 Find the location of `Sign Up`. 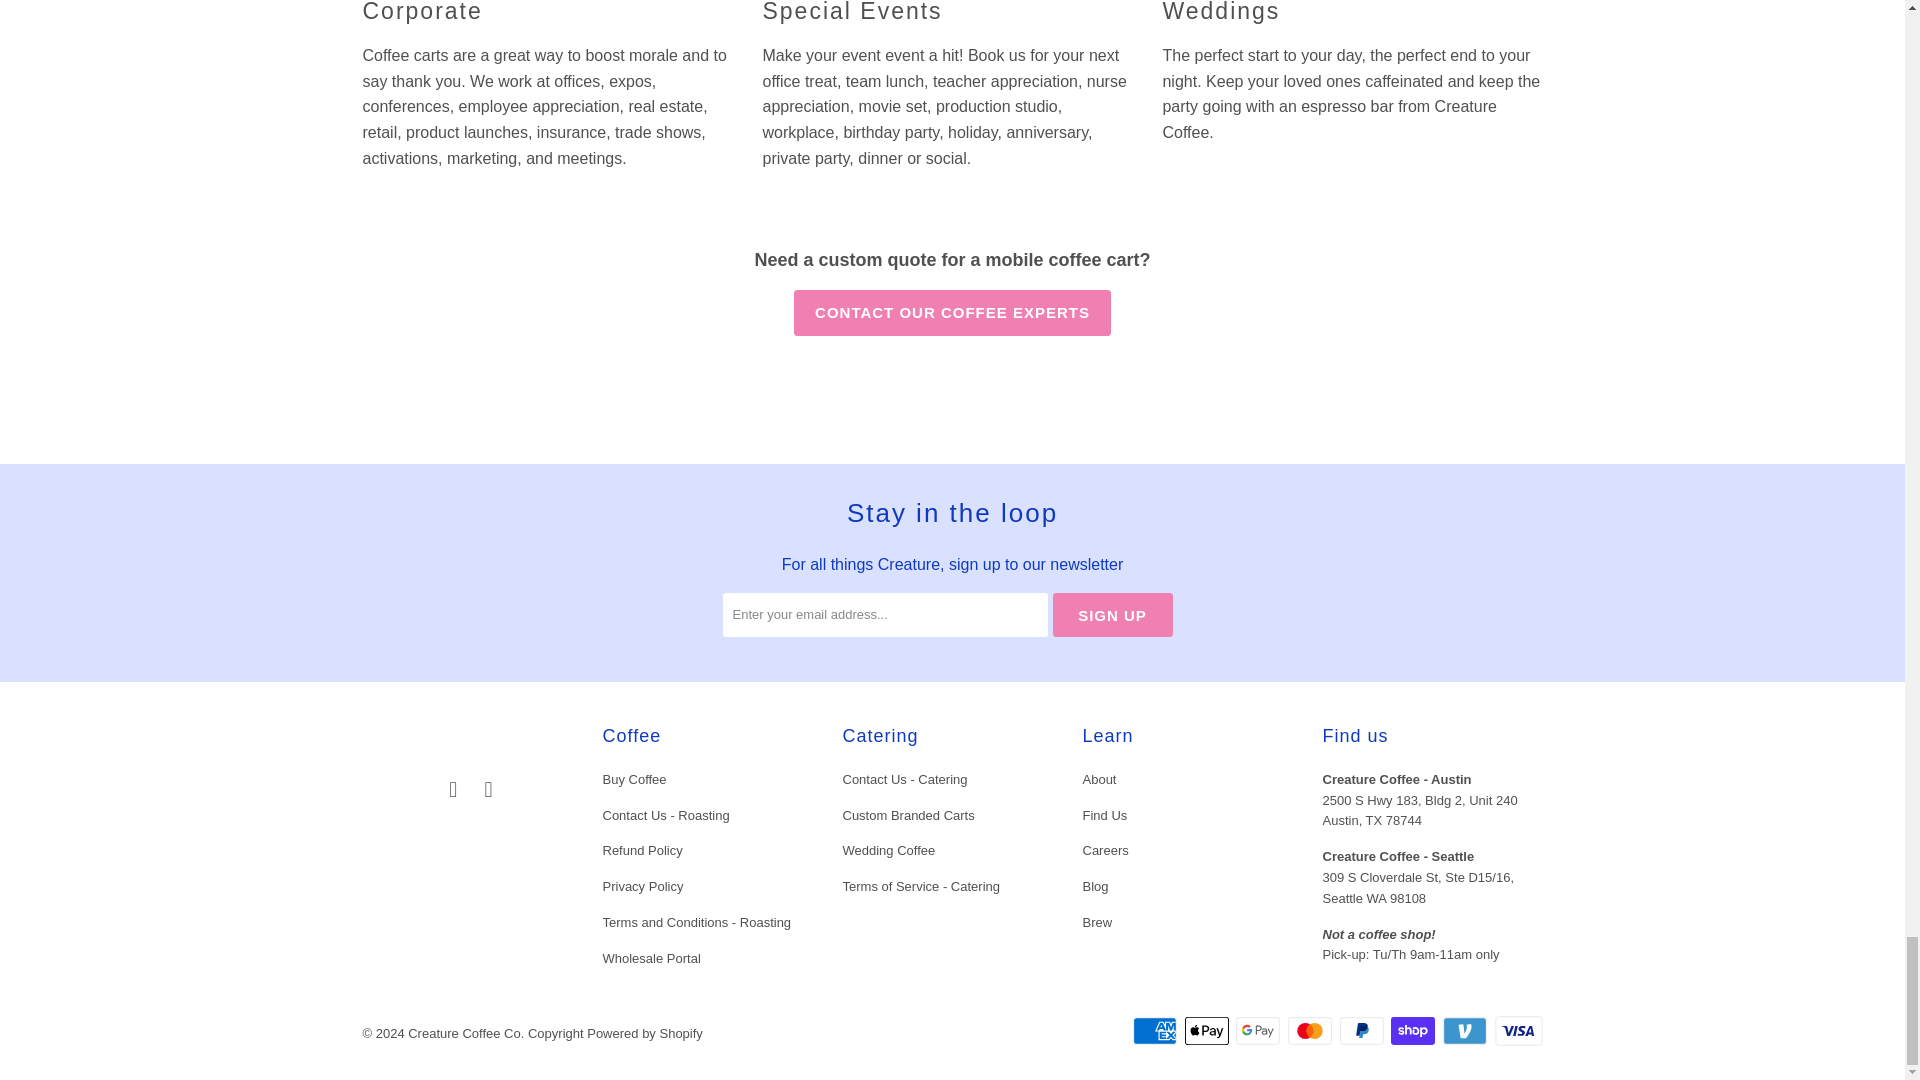

Sign Up is located at coordinates (1112, 614).